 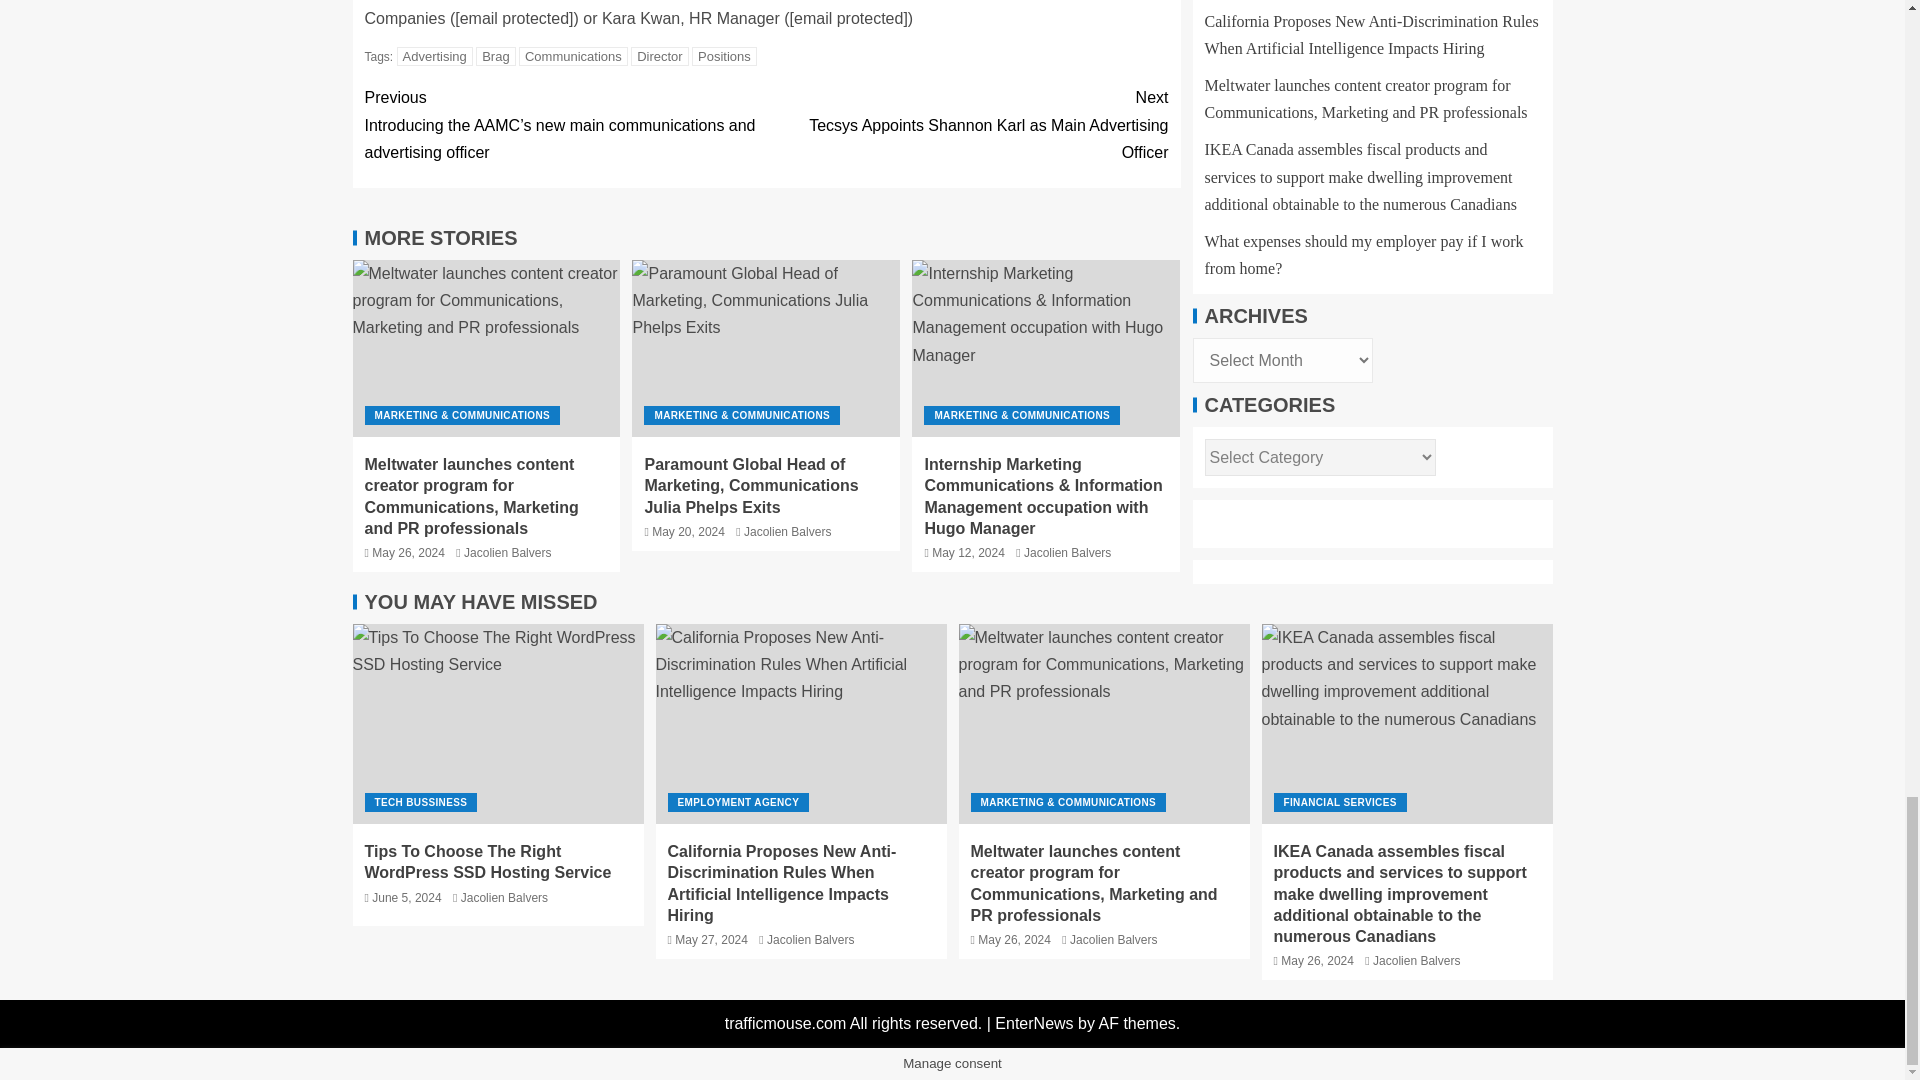 I want to click on Jacolien Balvers, so click(x=508, y=553).